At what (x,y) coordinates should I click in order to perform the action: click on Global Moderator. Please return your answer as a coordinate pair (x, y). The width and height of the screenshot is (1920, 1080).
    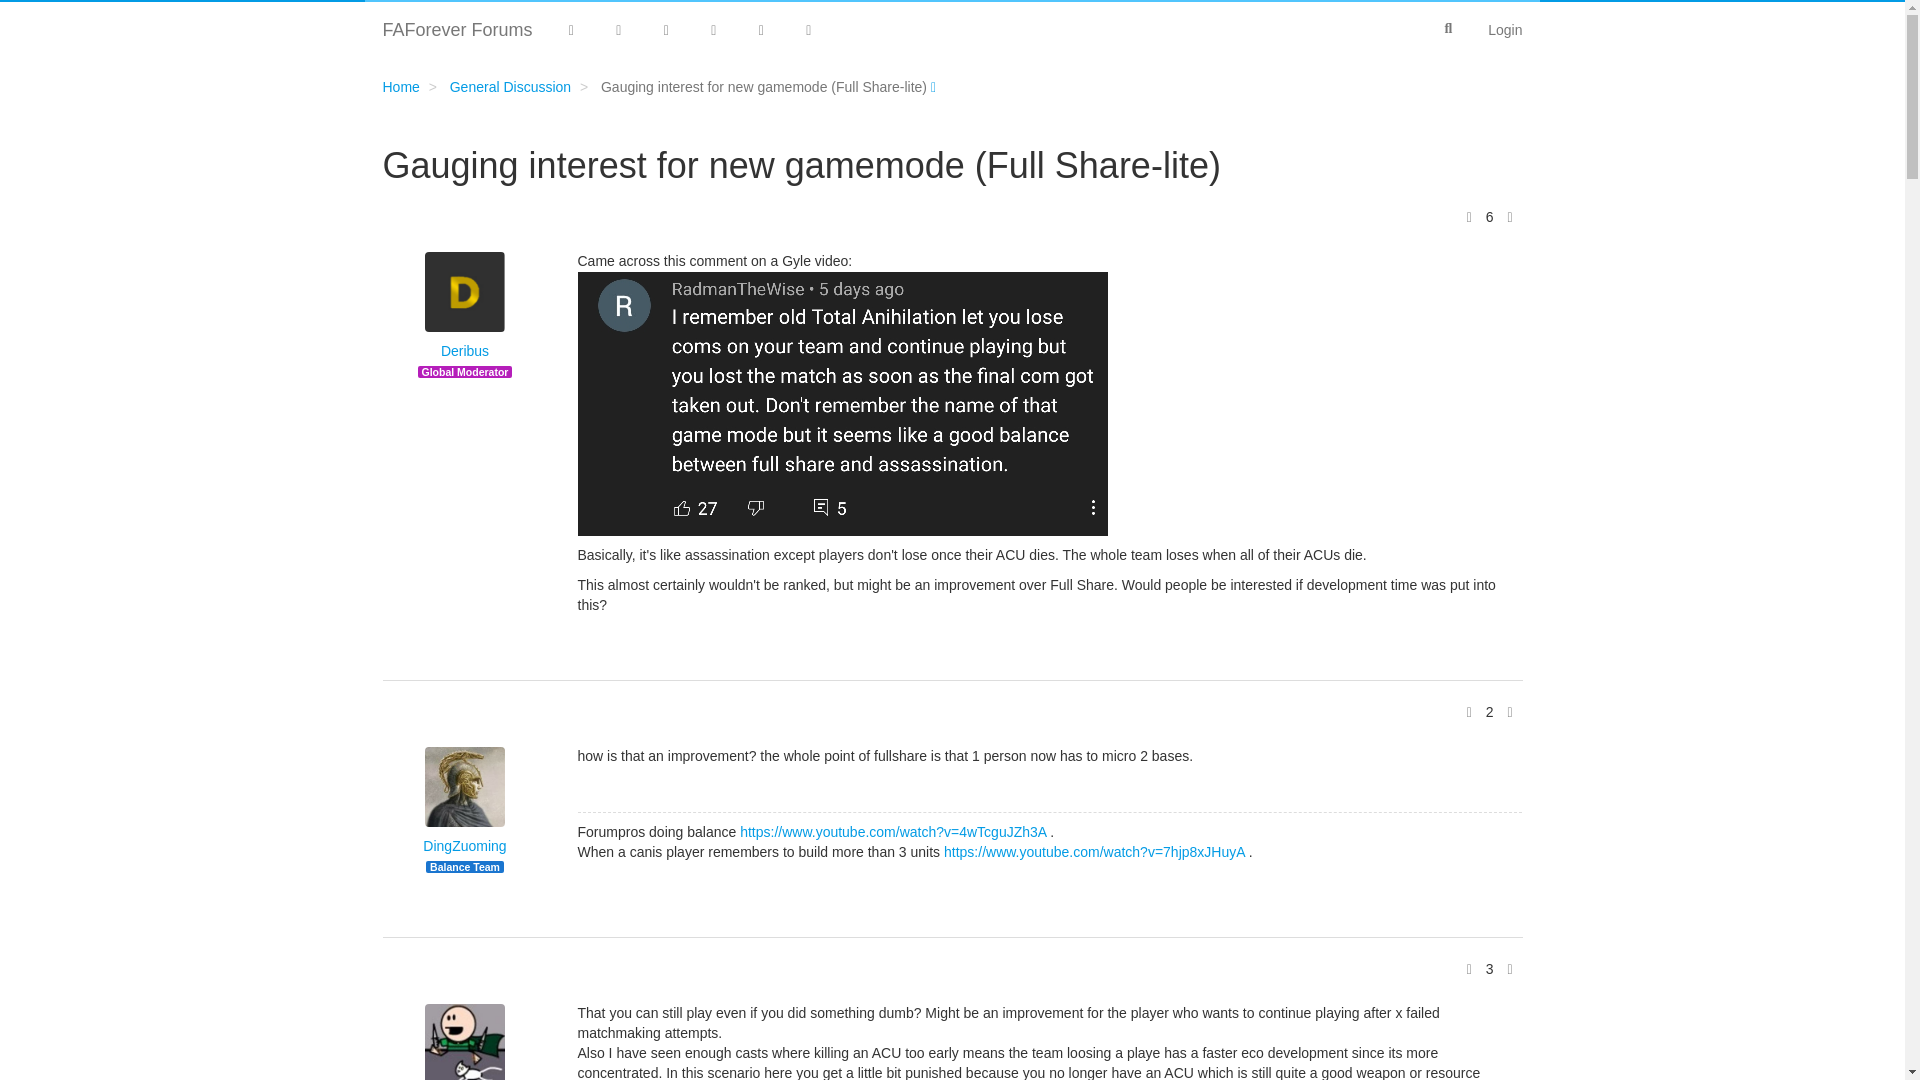
    Looking at the image, I should click on (465, 372).